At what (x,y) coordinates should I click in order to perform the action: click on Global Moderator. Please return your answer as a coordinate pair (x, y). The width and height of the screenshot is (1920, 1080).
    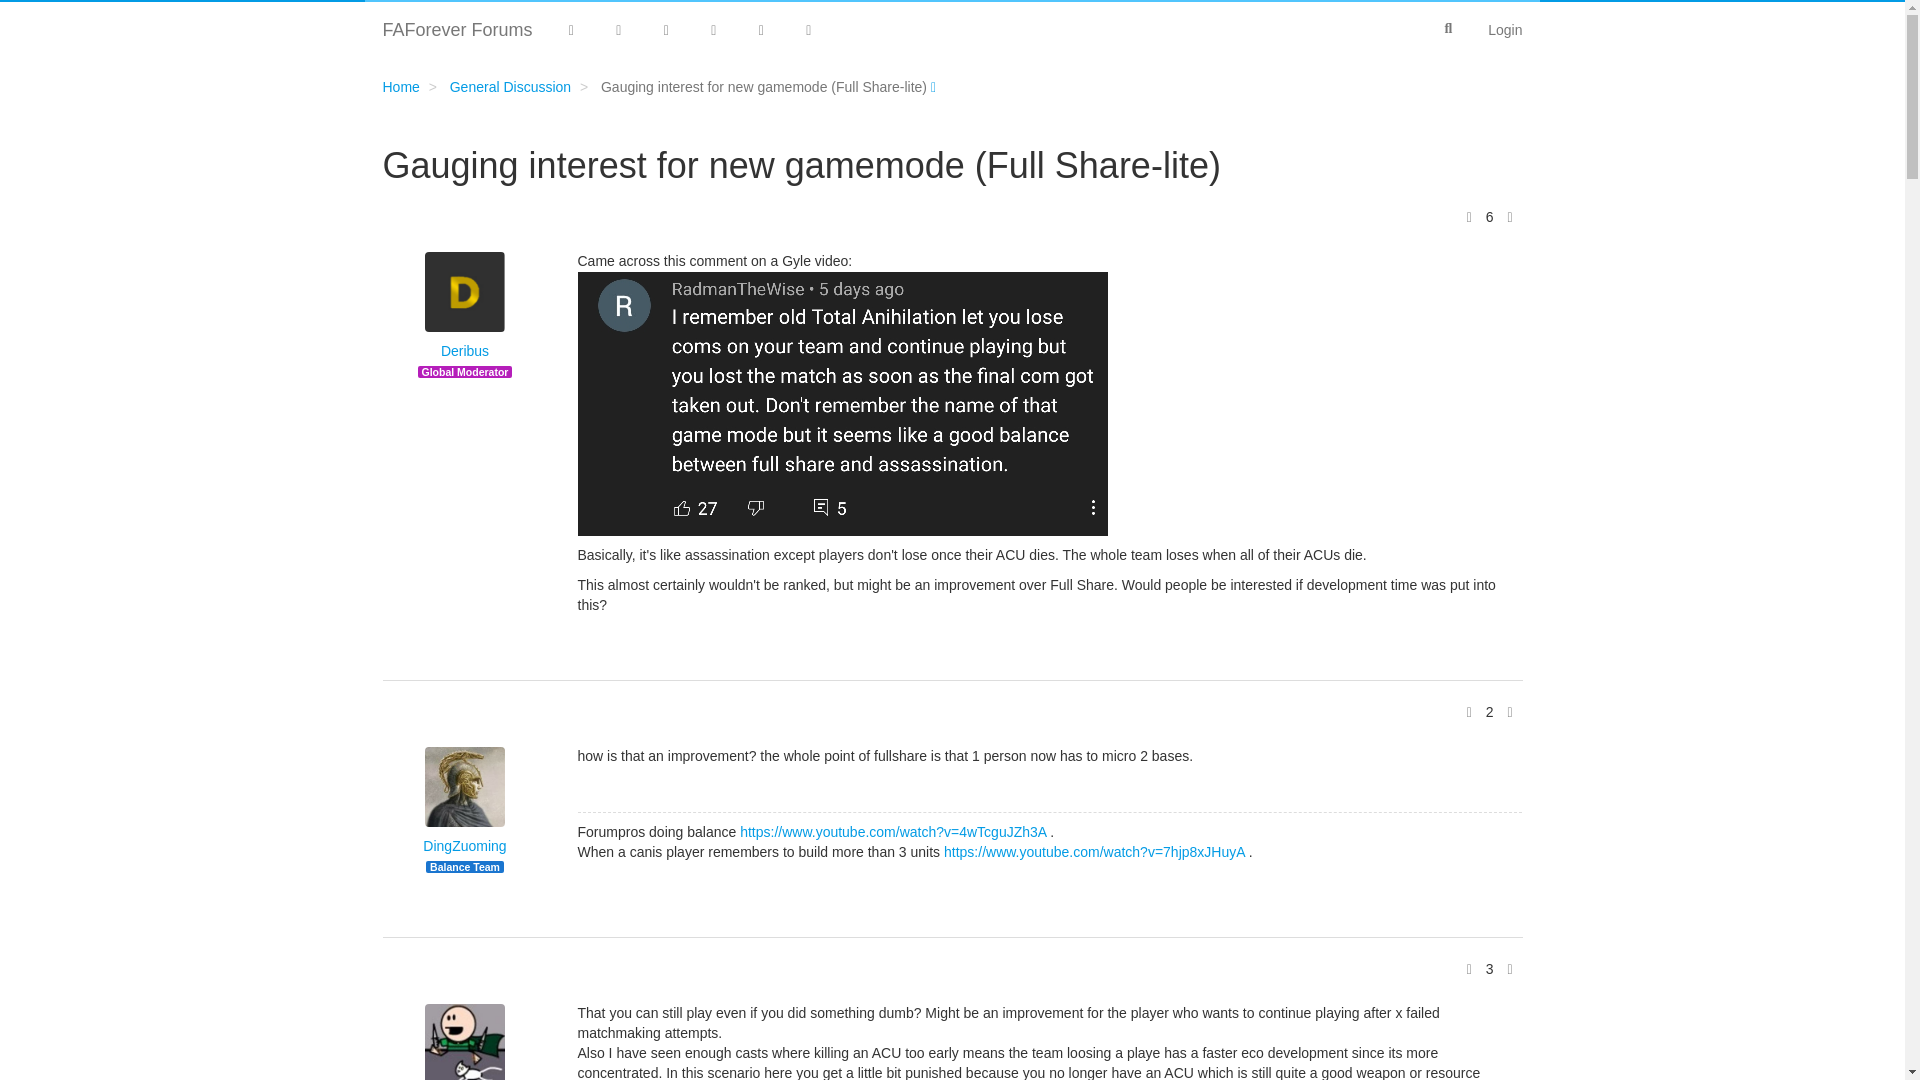
    Looking at the image, I should click on (465, 372).